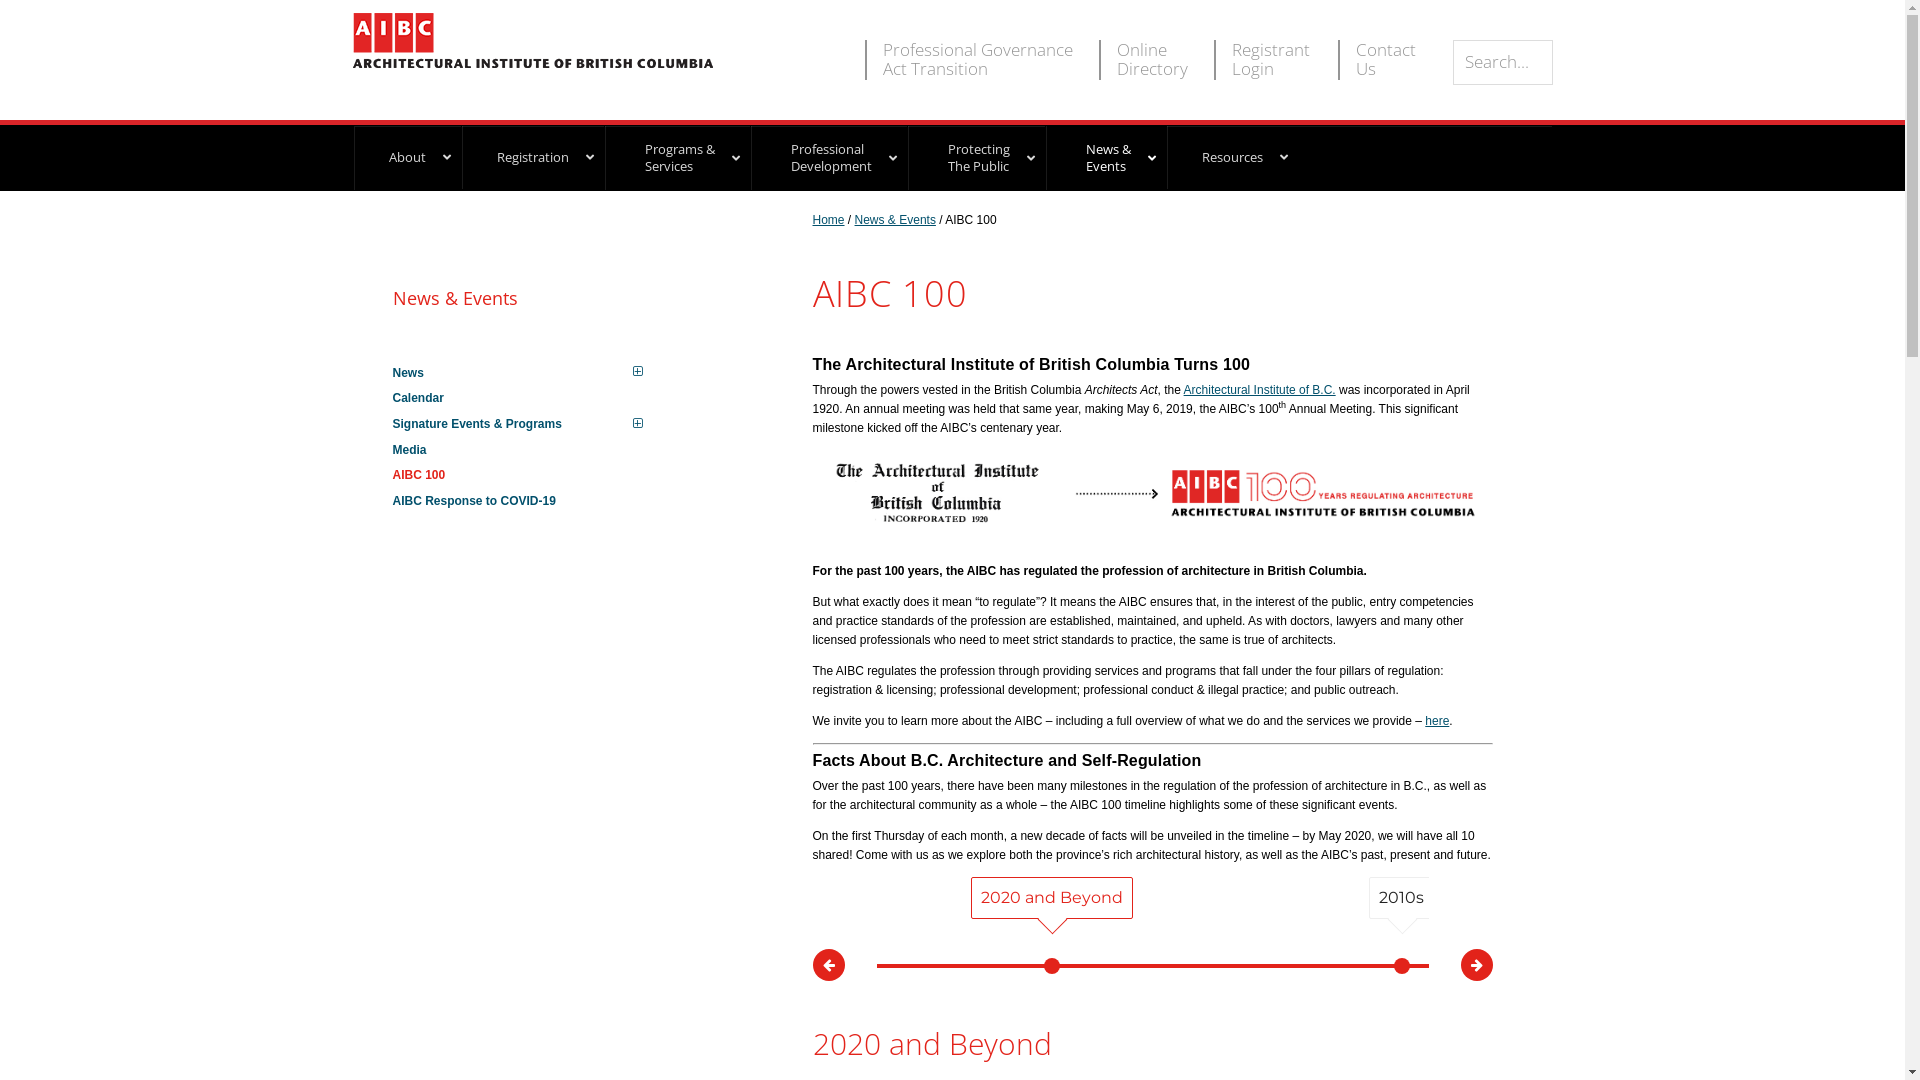 This screenshot has height=1080, width=1920. Describe the element at coordinates (532, 476) in the screenshot. I see `AIBC 100` at that location.